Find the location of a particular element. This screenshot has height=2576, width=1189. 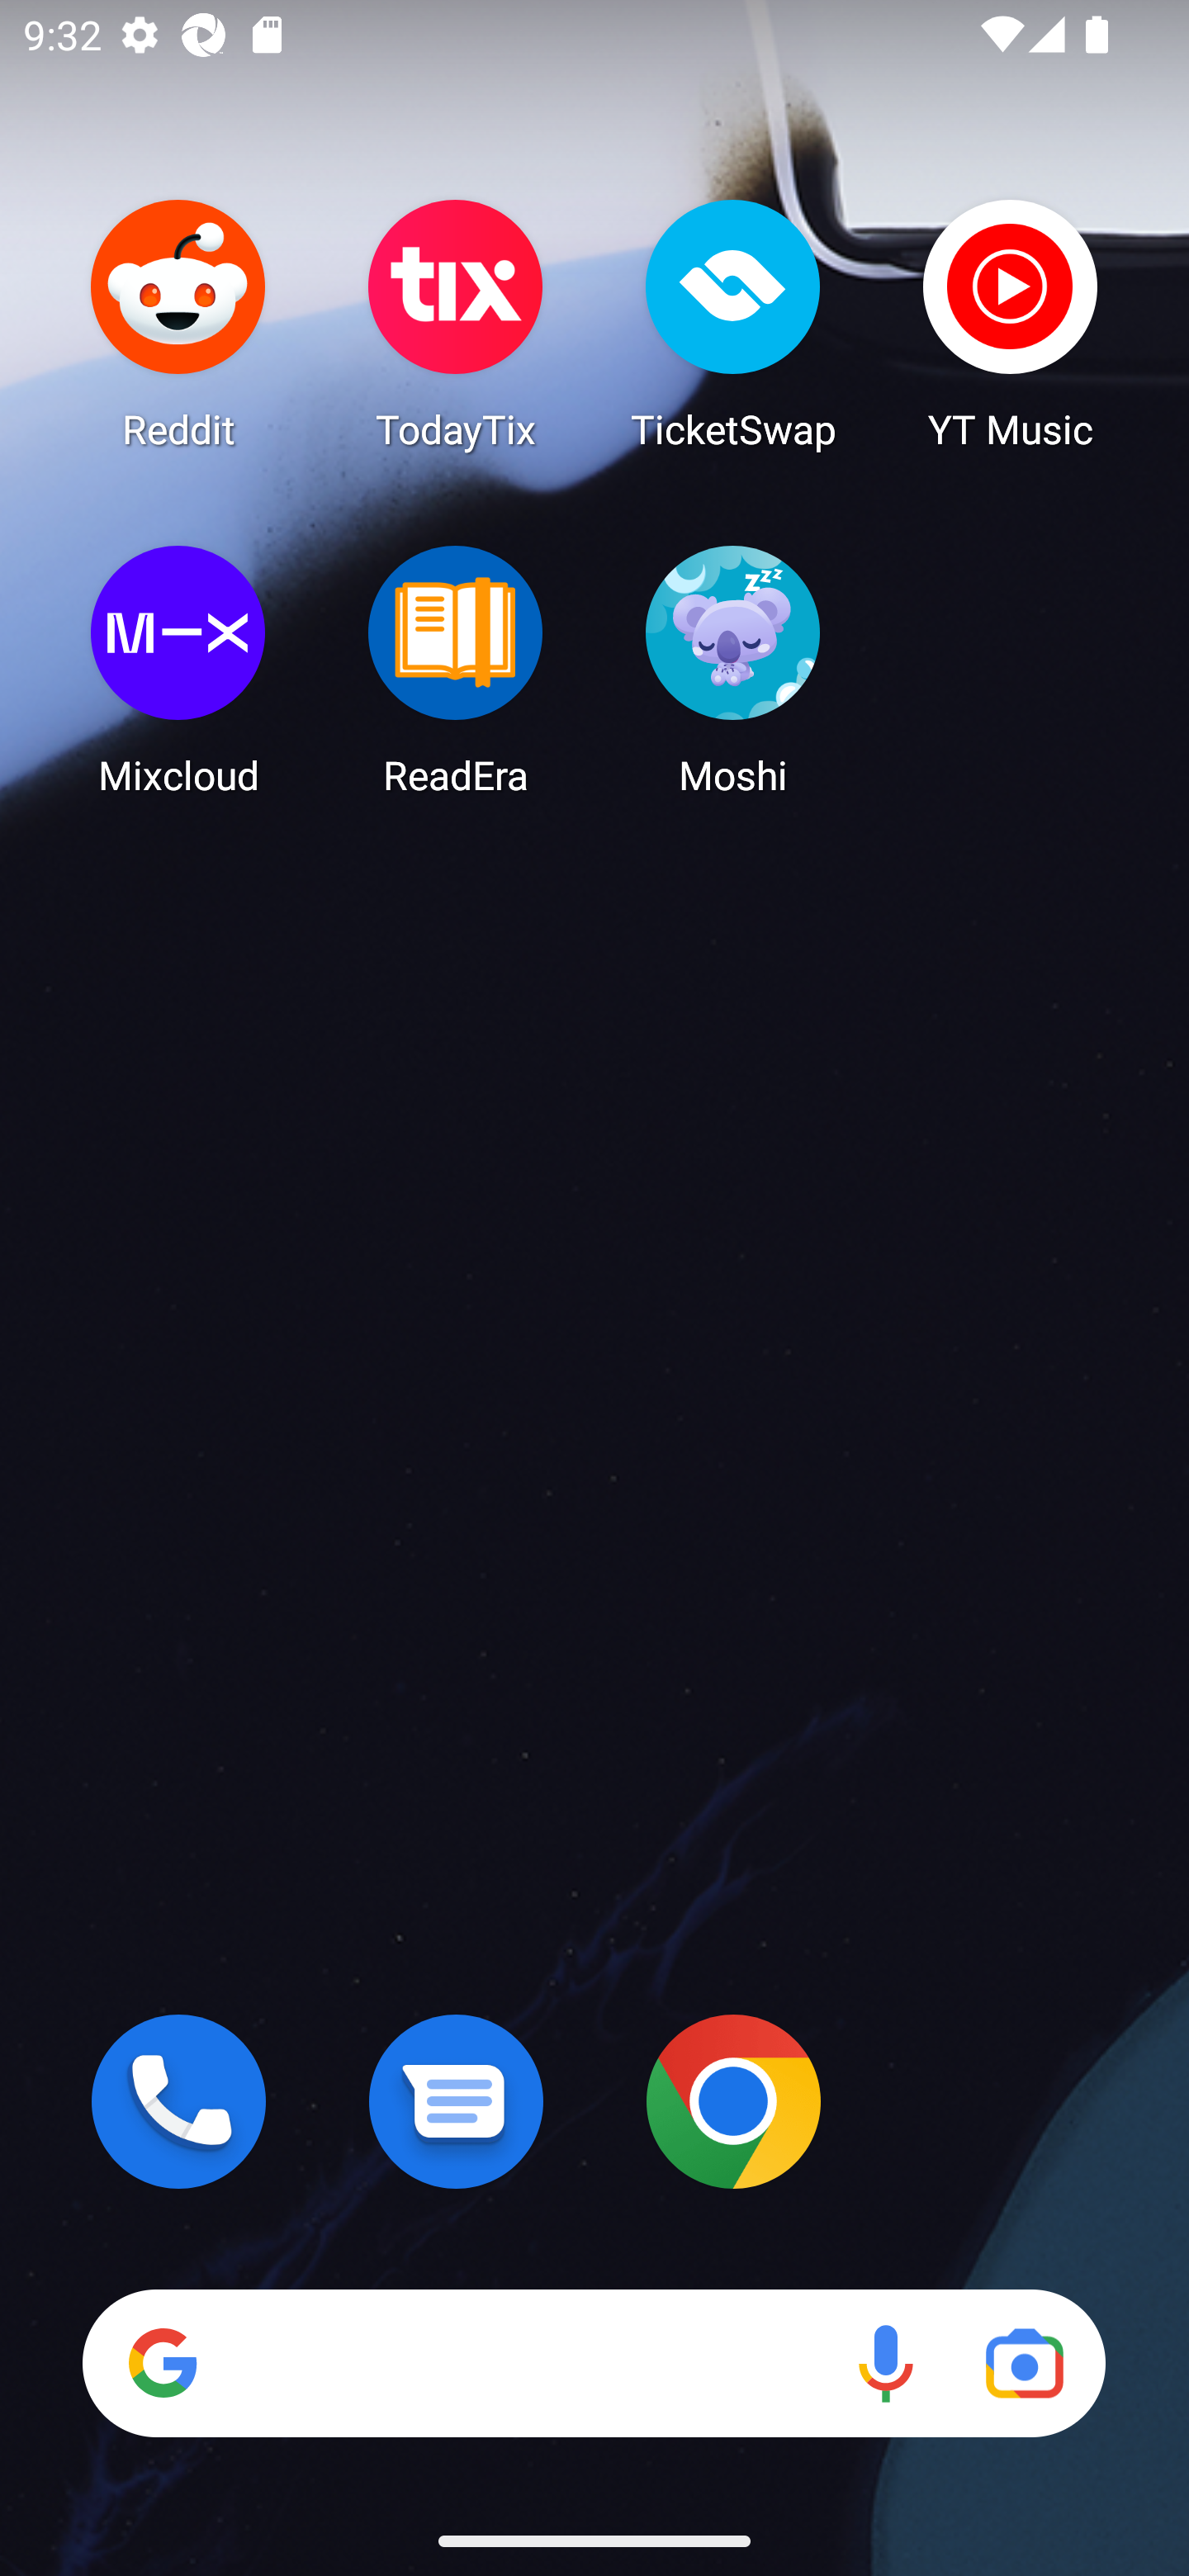

Chrome is located at coordinates (733, 2101).